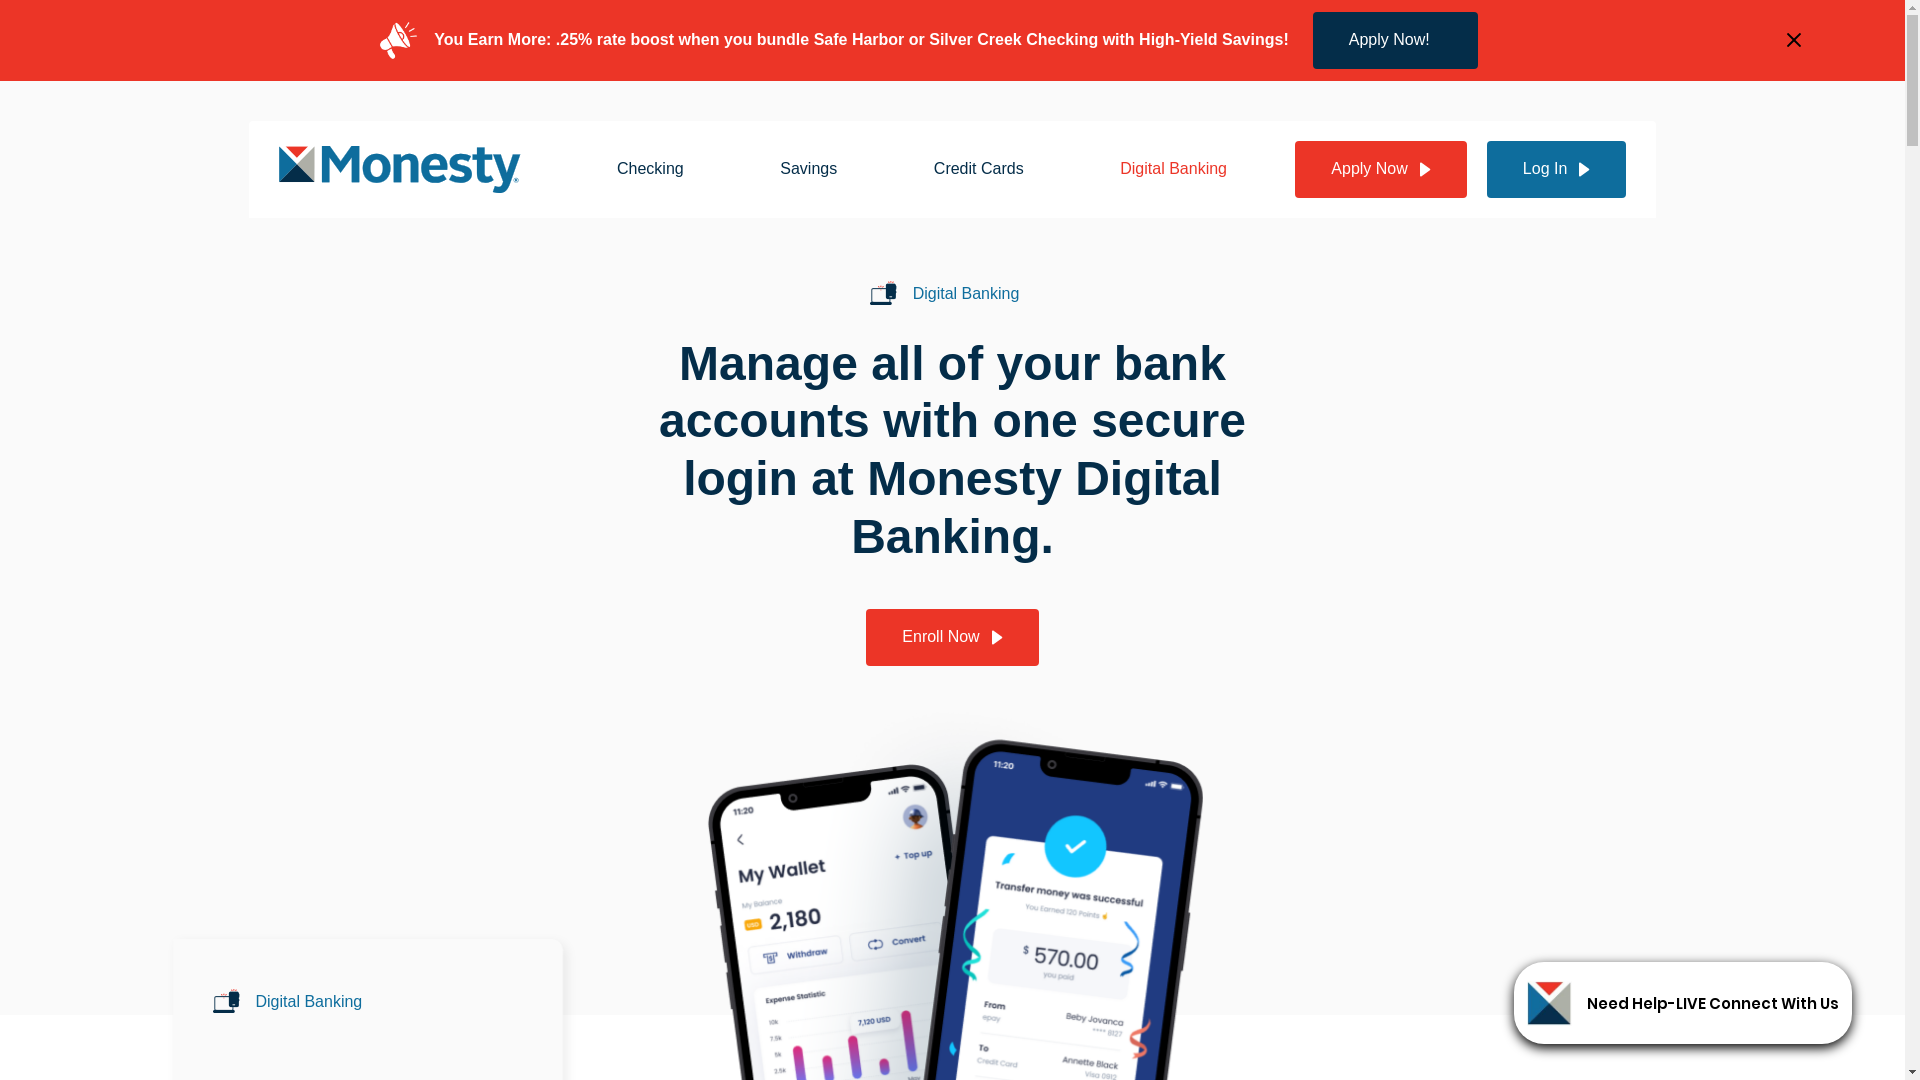 The height and width of the screenshot is (1080, 1920). What do you see at coordinates (808, 170) in the screenshot?
I see `Savings` at bounding box center [808, 170].